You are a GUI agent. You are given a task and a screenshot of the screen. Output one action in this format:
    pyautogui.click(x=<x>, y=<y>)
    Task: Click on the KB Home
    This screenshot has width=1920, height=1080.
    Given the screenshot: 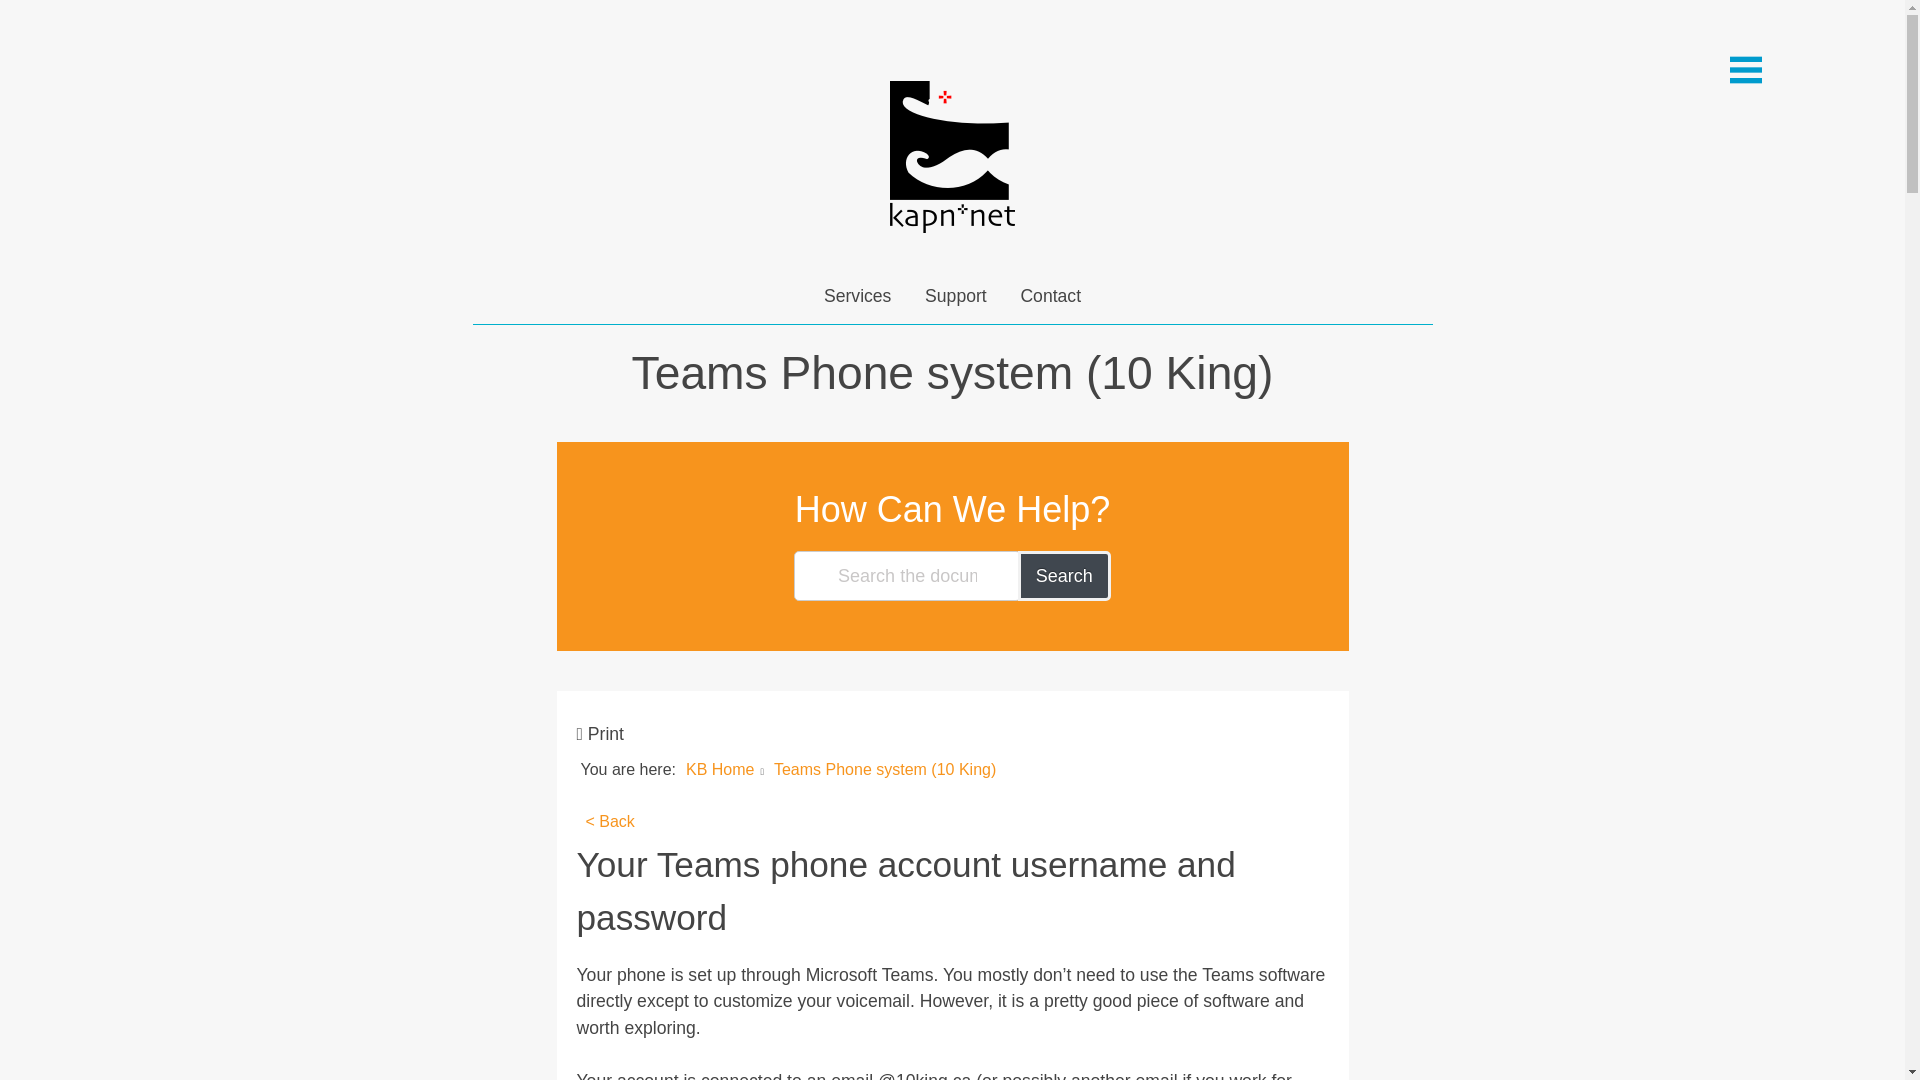 What is the action you would take?
    pyautogui.click(x=720, y=769)
    